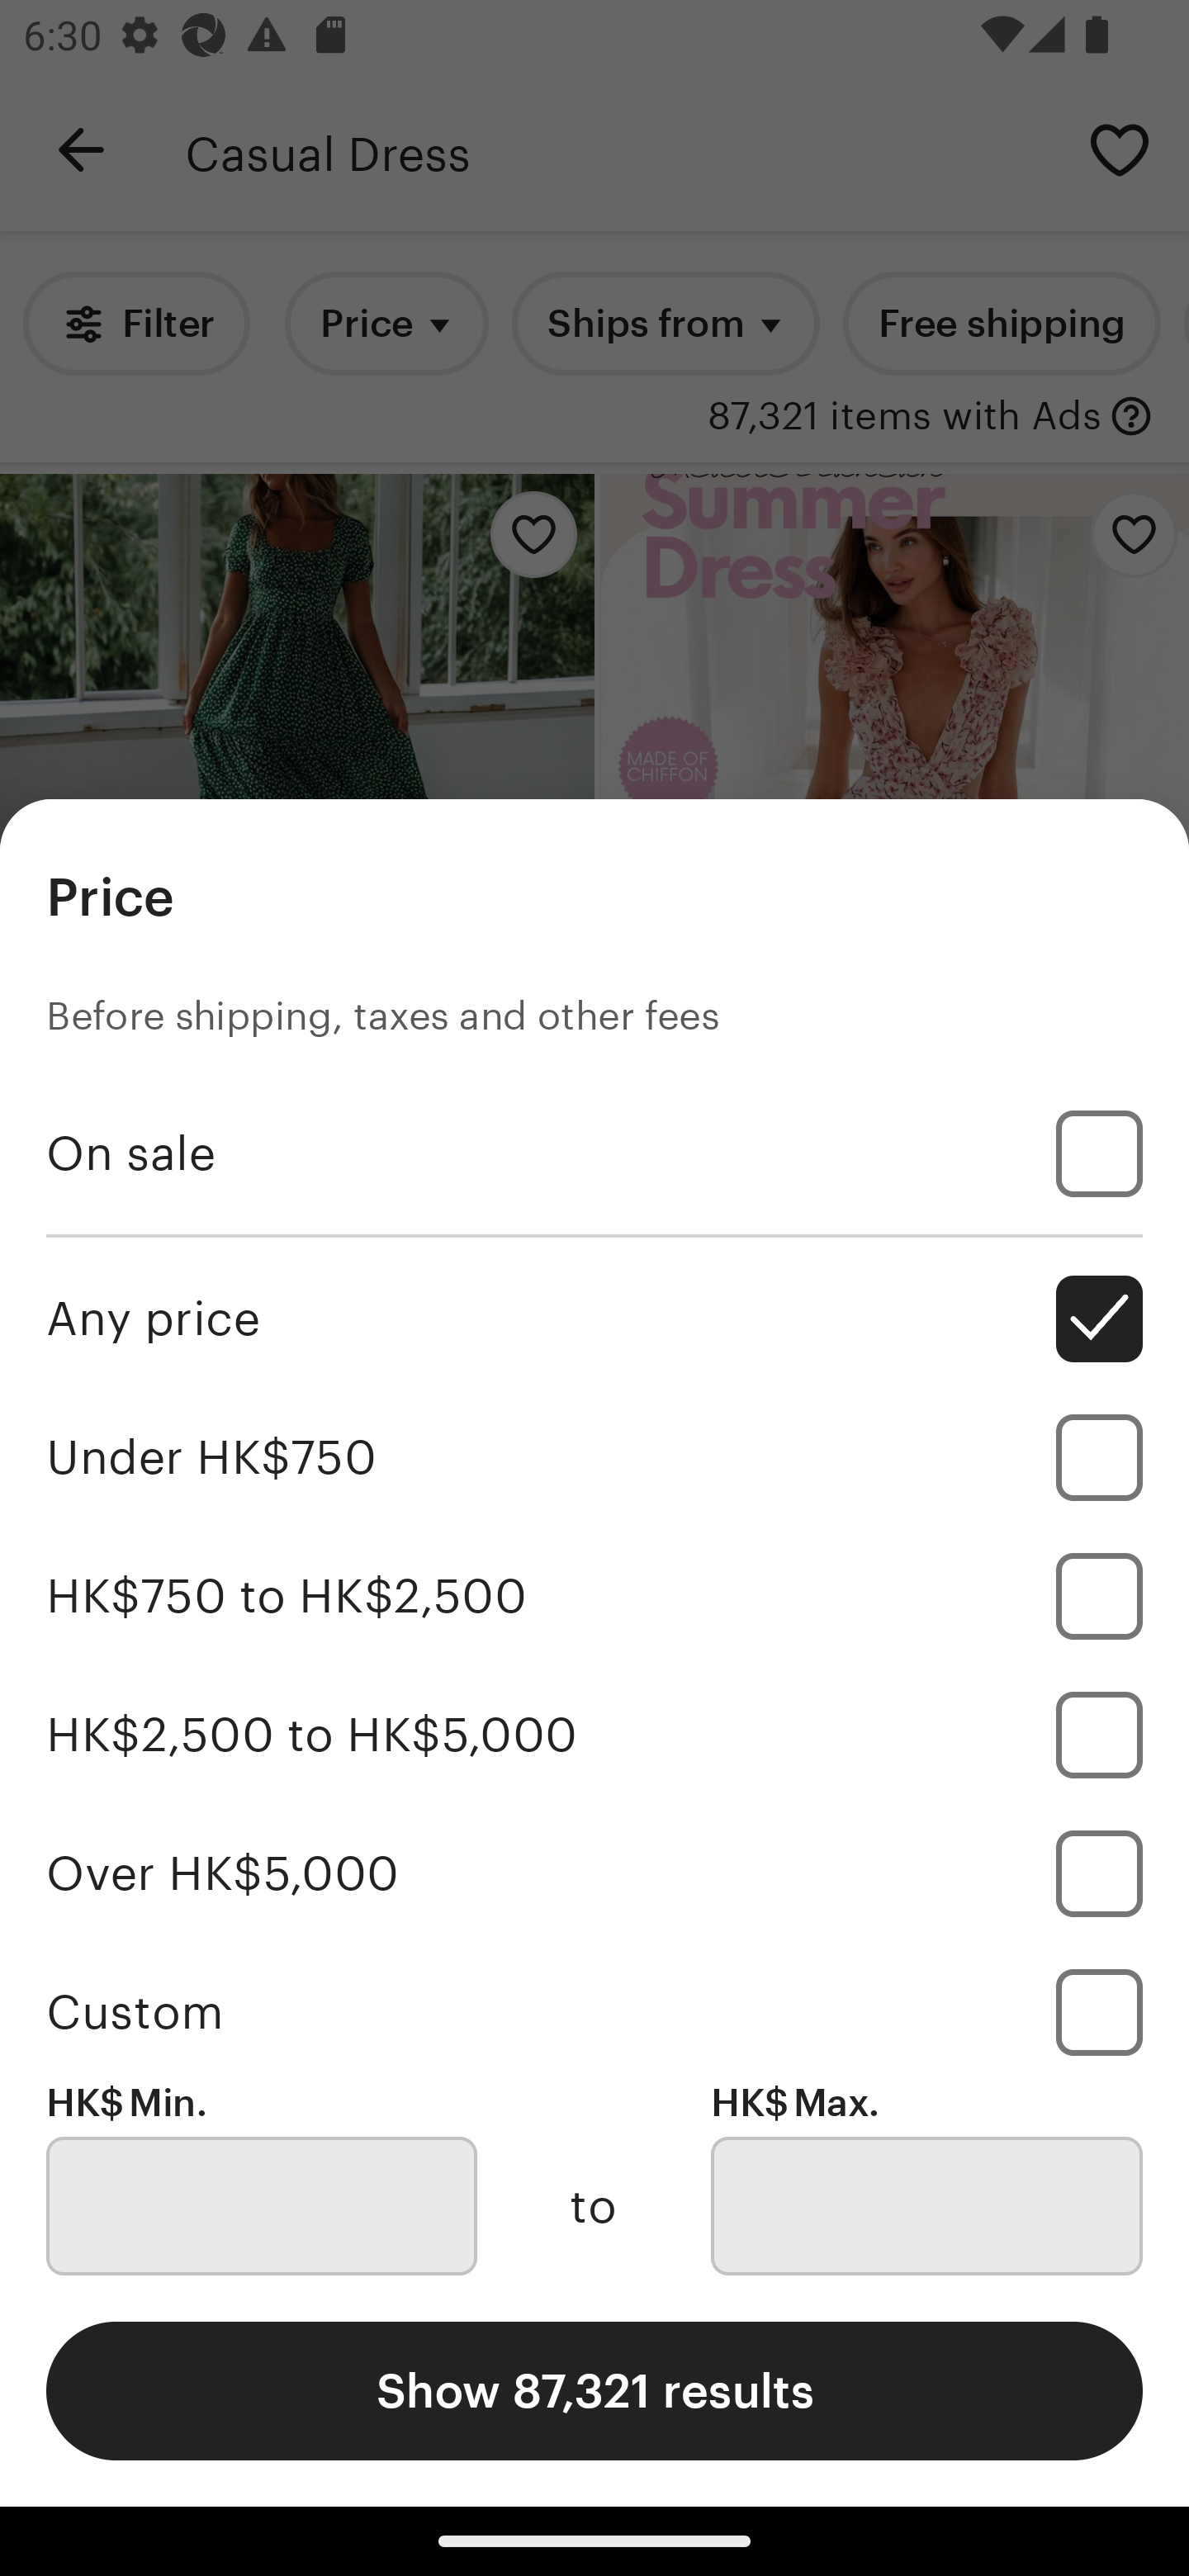 This screenshot has width=1189, height=2576. What do you see at coordinates (594, 1319) in the screenshot?
I see `Any price` at bounding box center [594, 1319].